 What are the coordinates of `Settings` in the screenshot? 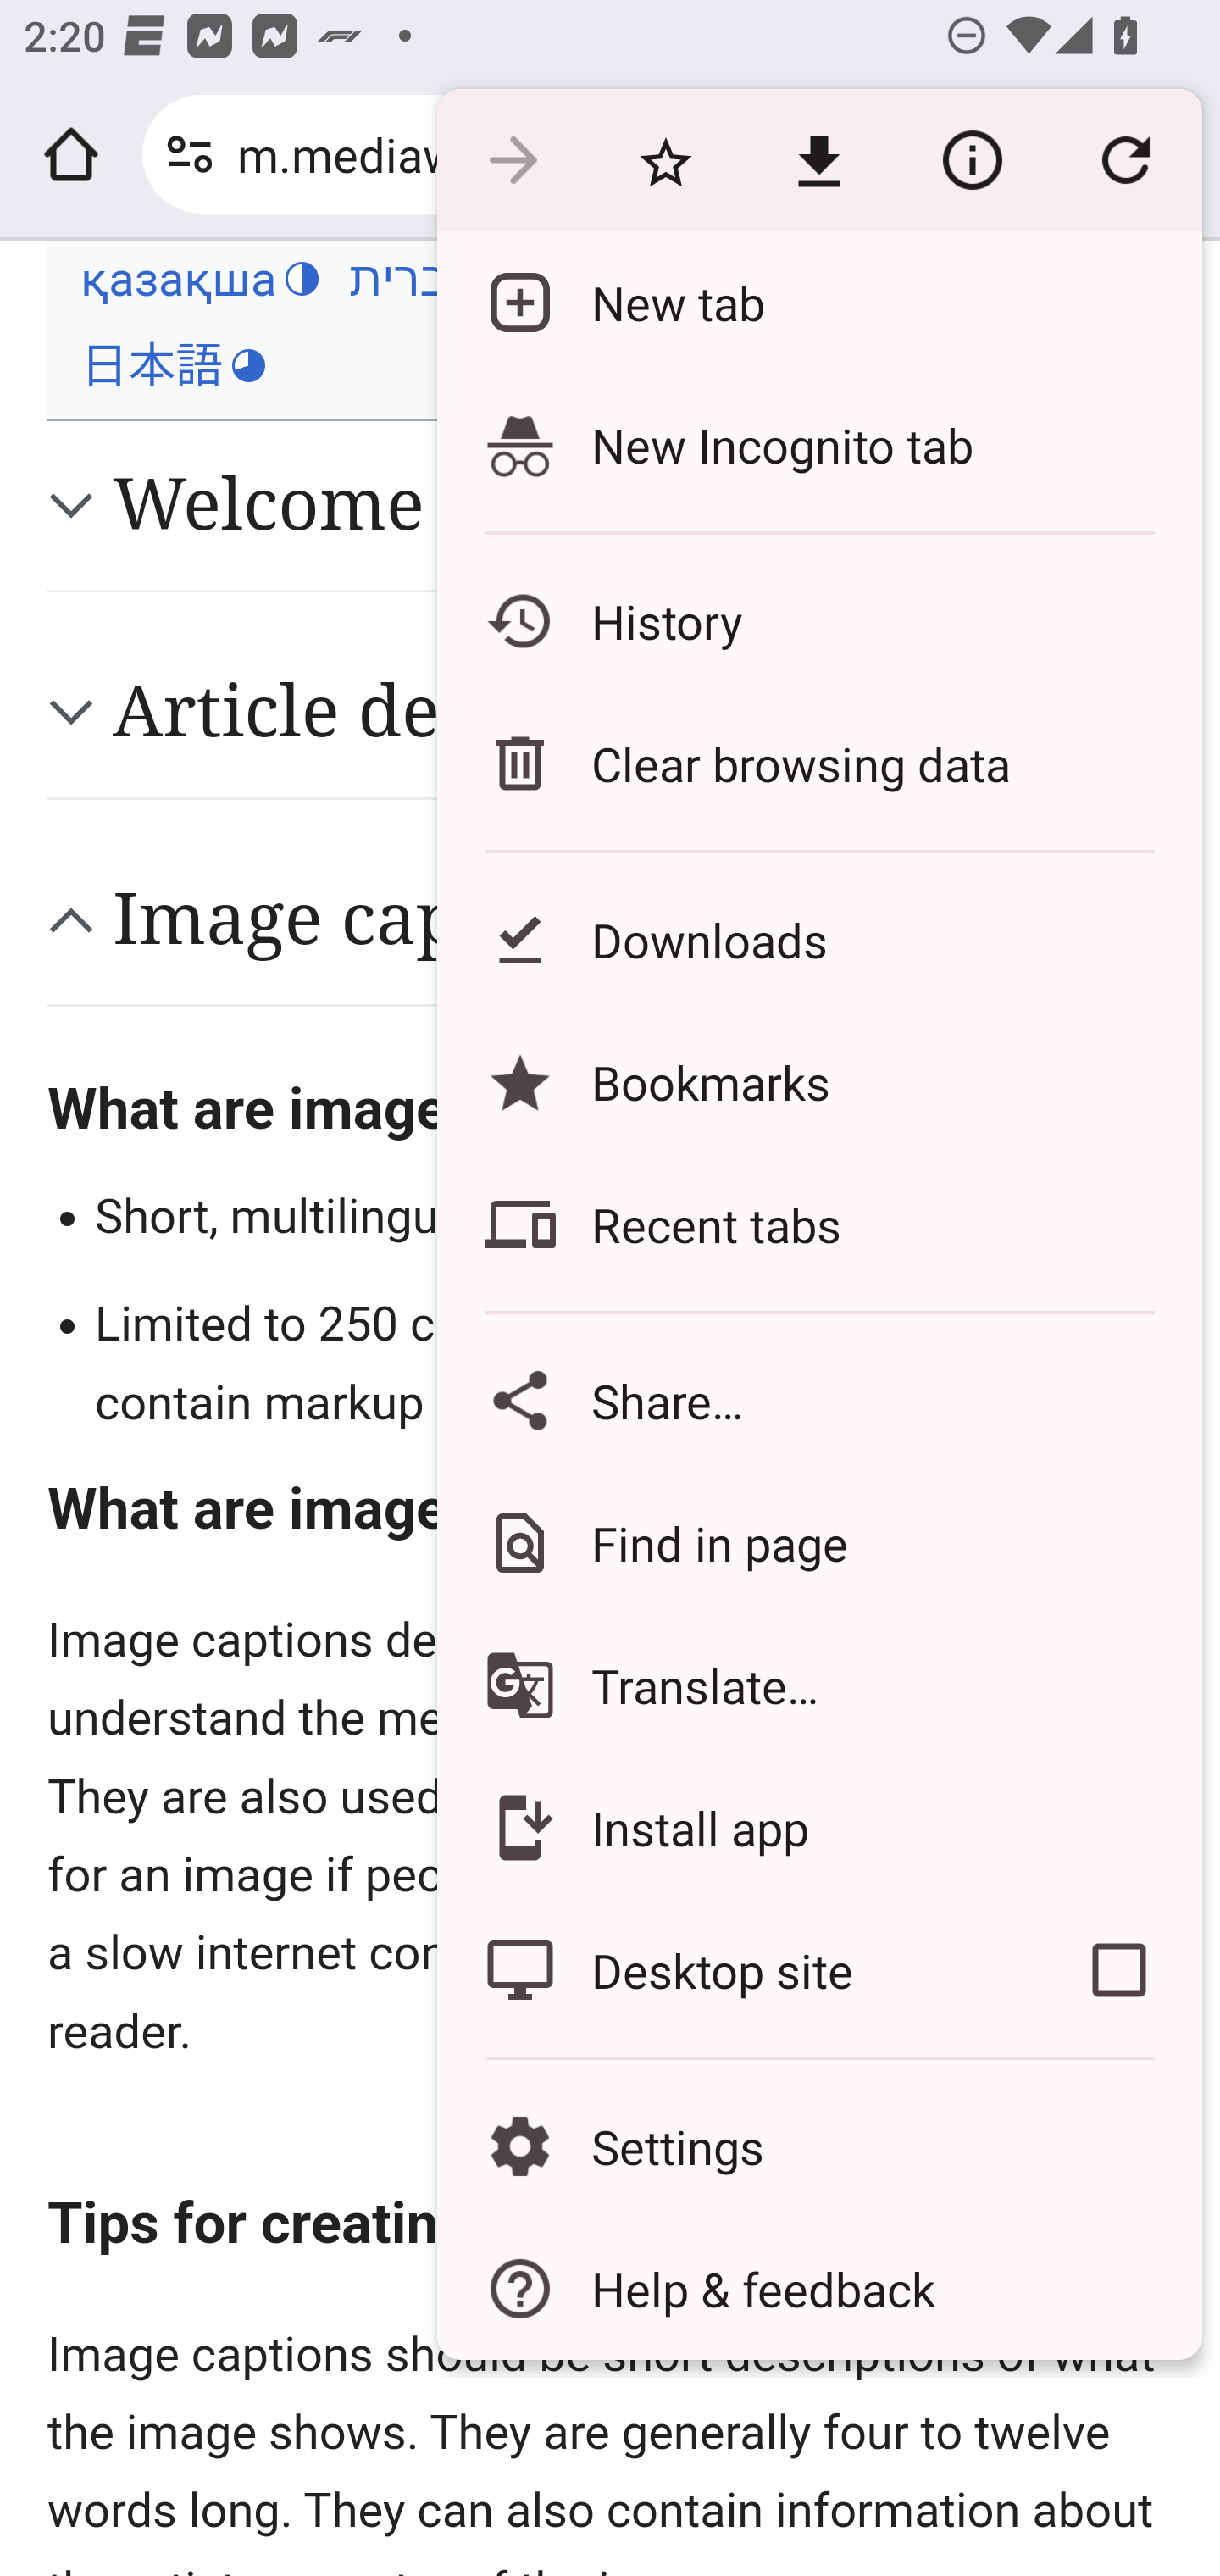 It's located at (818, 2147).